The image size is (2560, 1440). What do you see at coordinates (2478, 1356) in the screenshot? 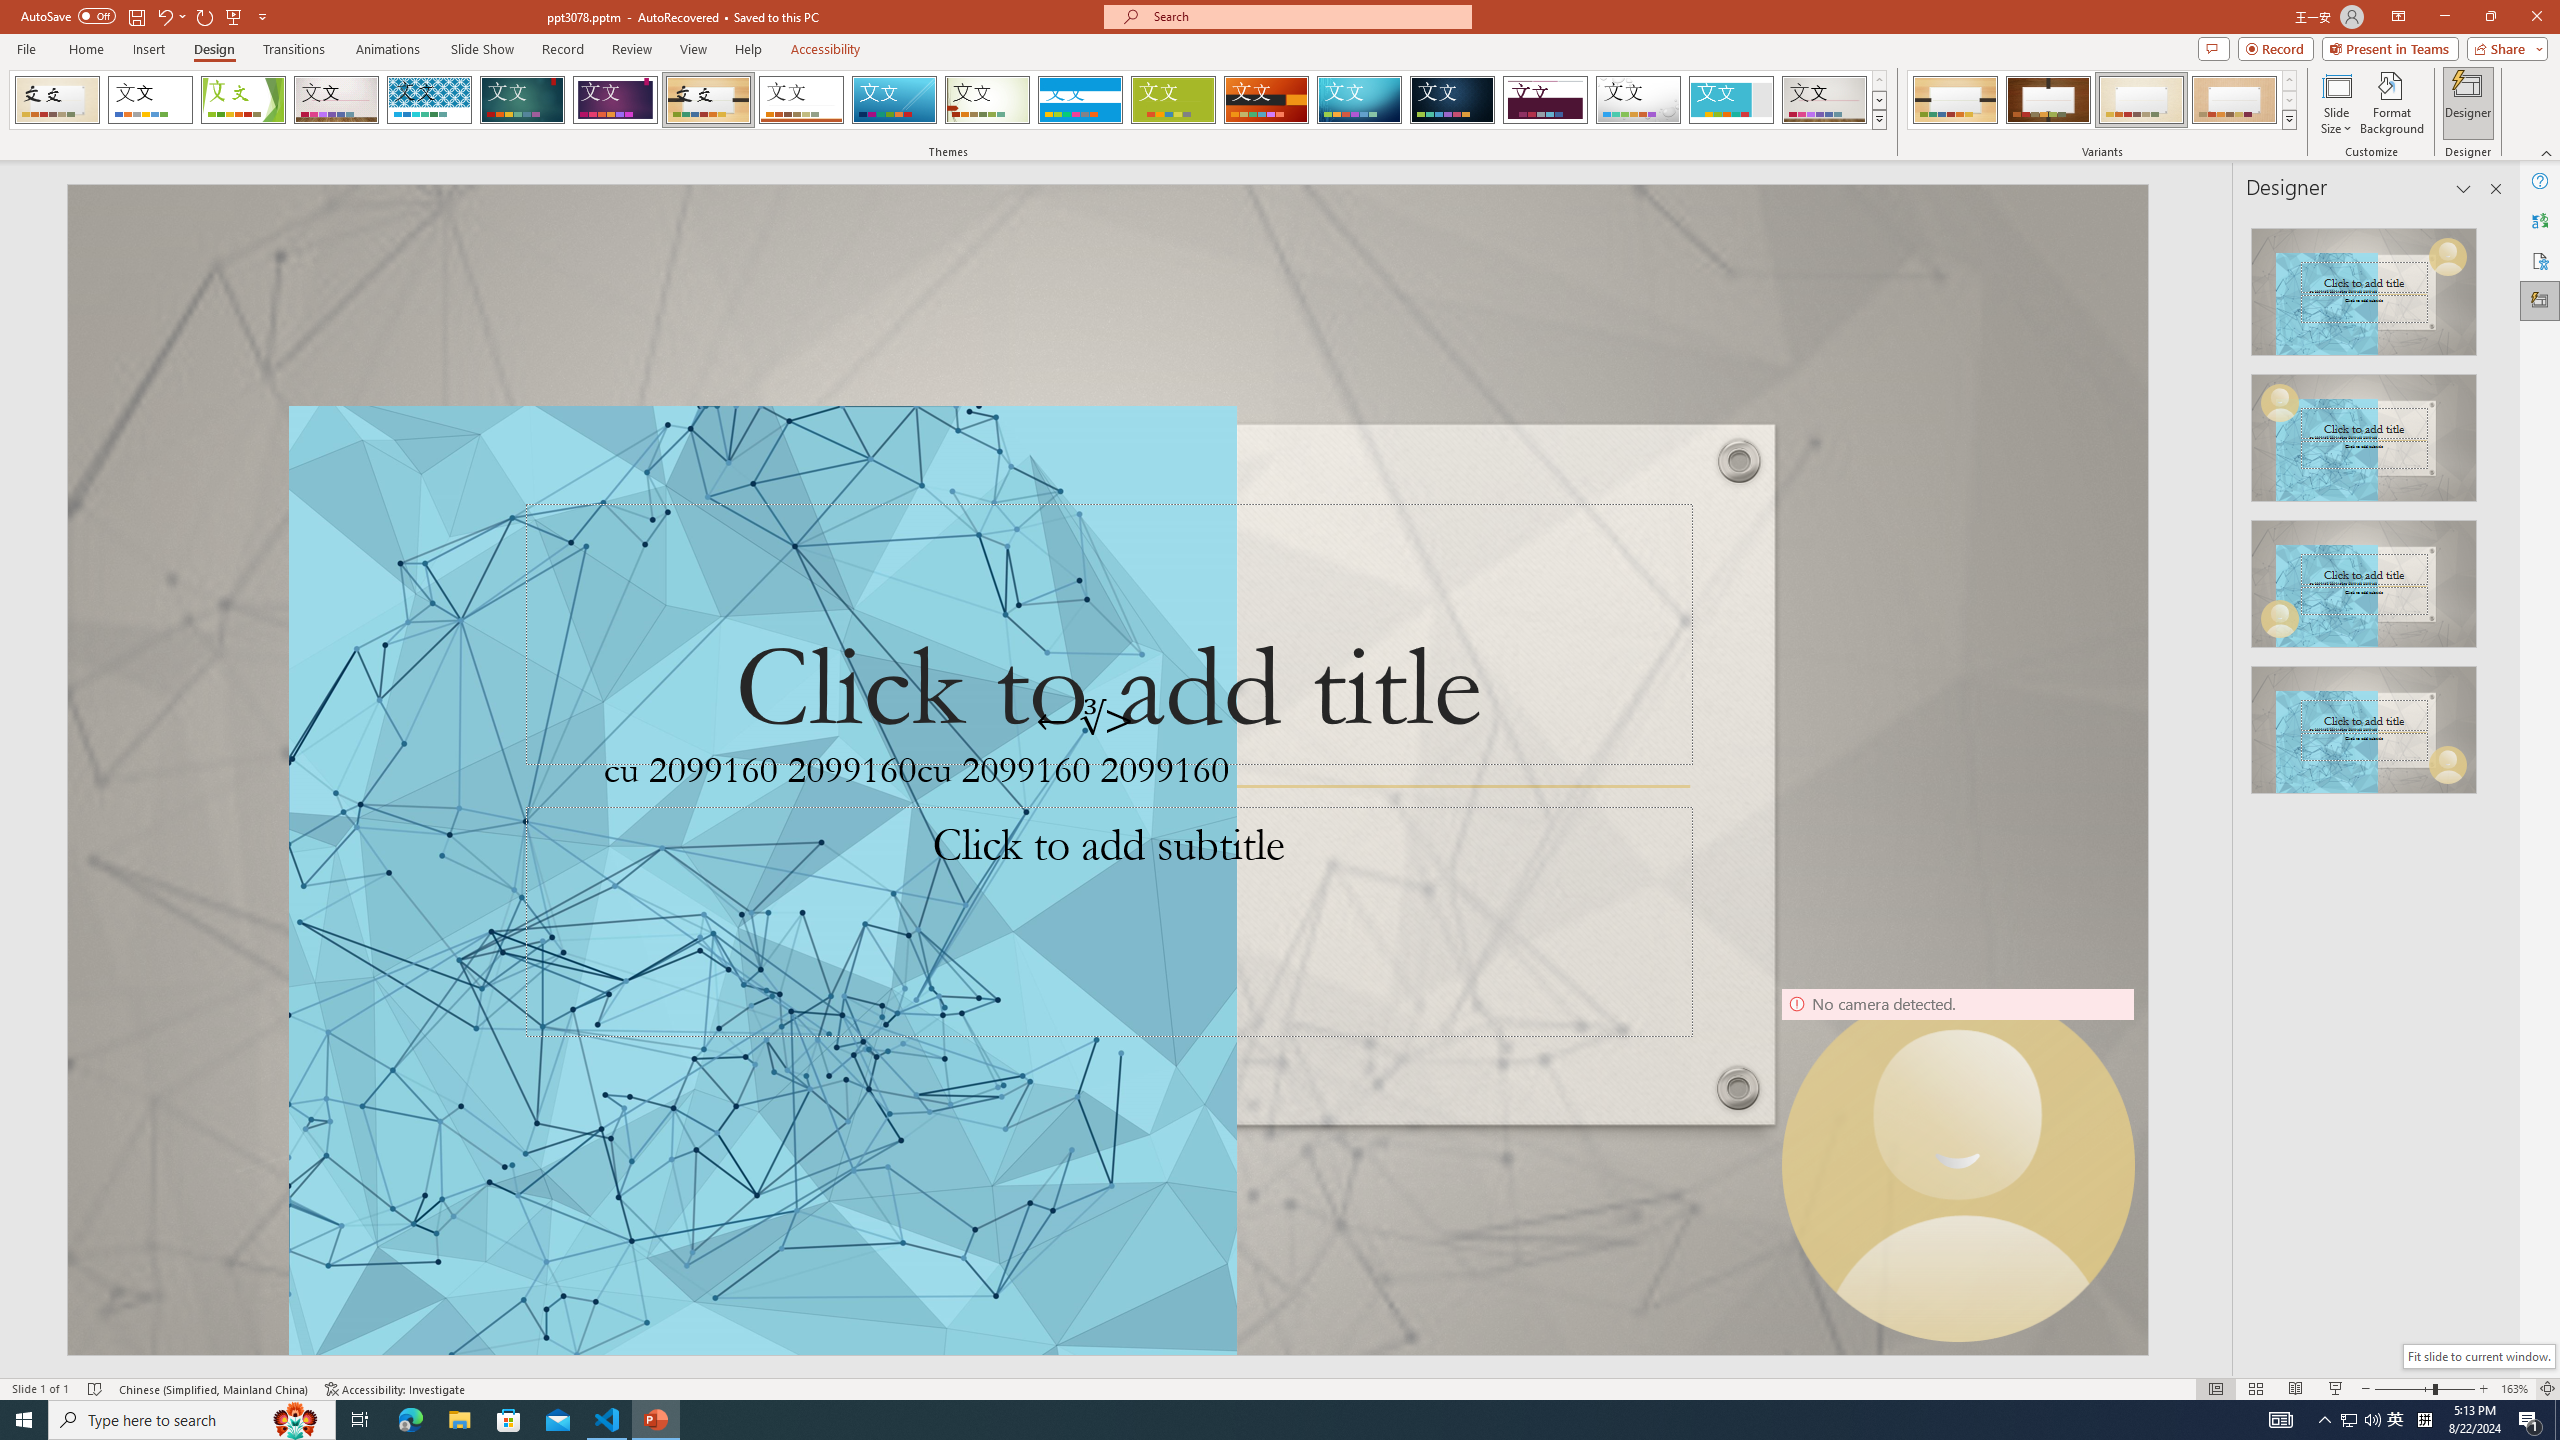
I see `Fit slide to current window.` at bounding box center [2478, 1356].